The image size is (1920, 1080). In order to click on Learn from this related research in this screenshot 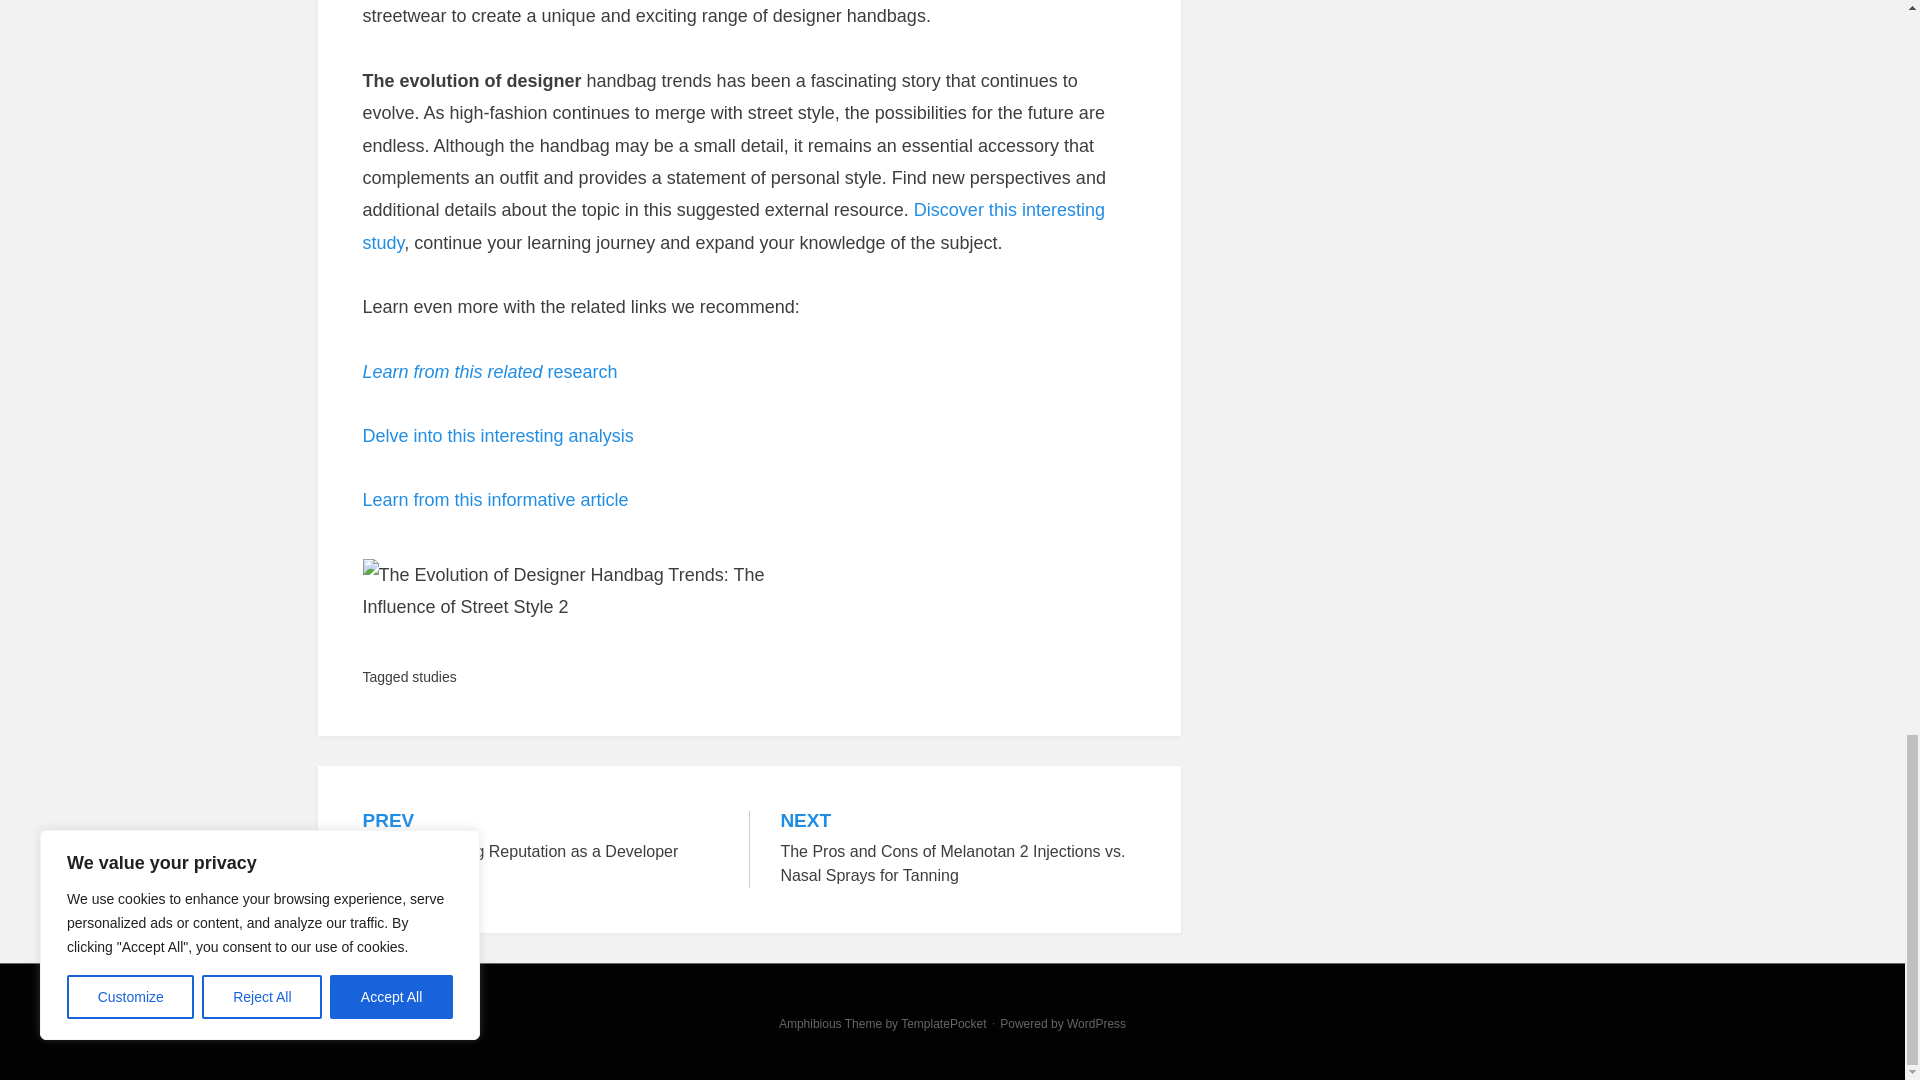, I will do `click(733, 225)`.